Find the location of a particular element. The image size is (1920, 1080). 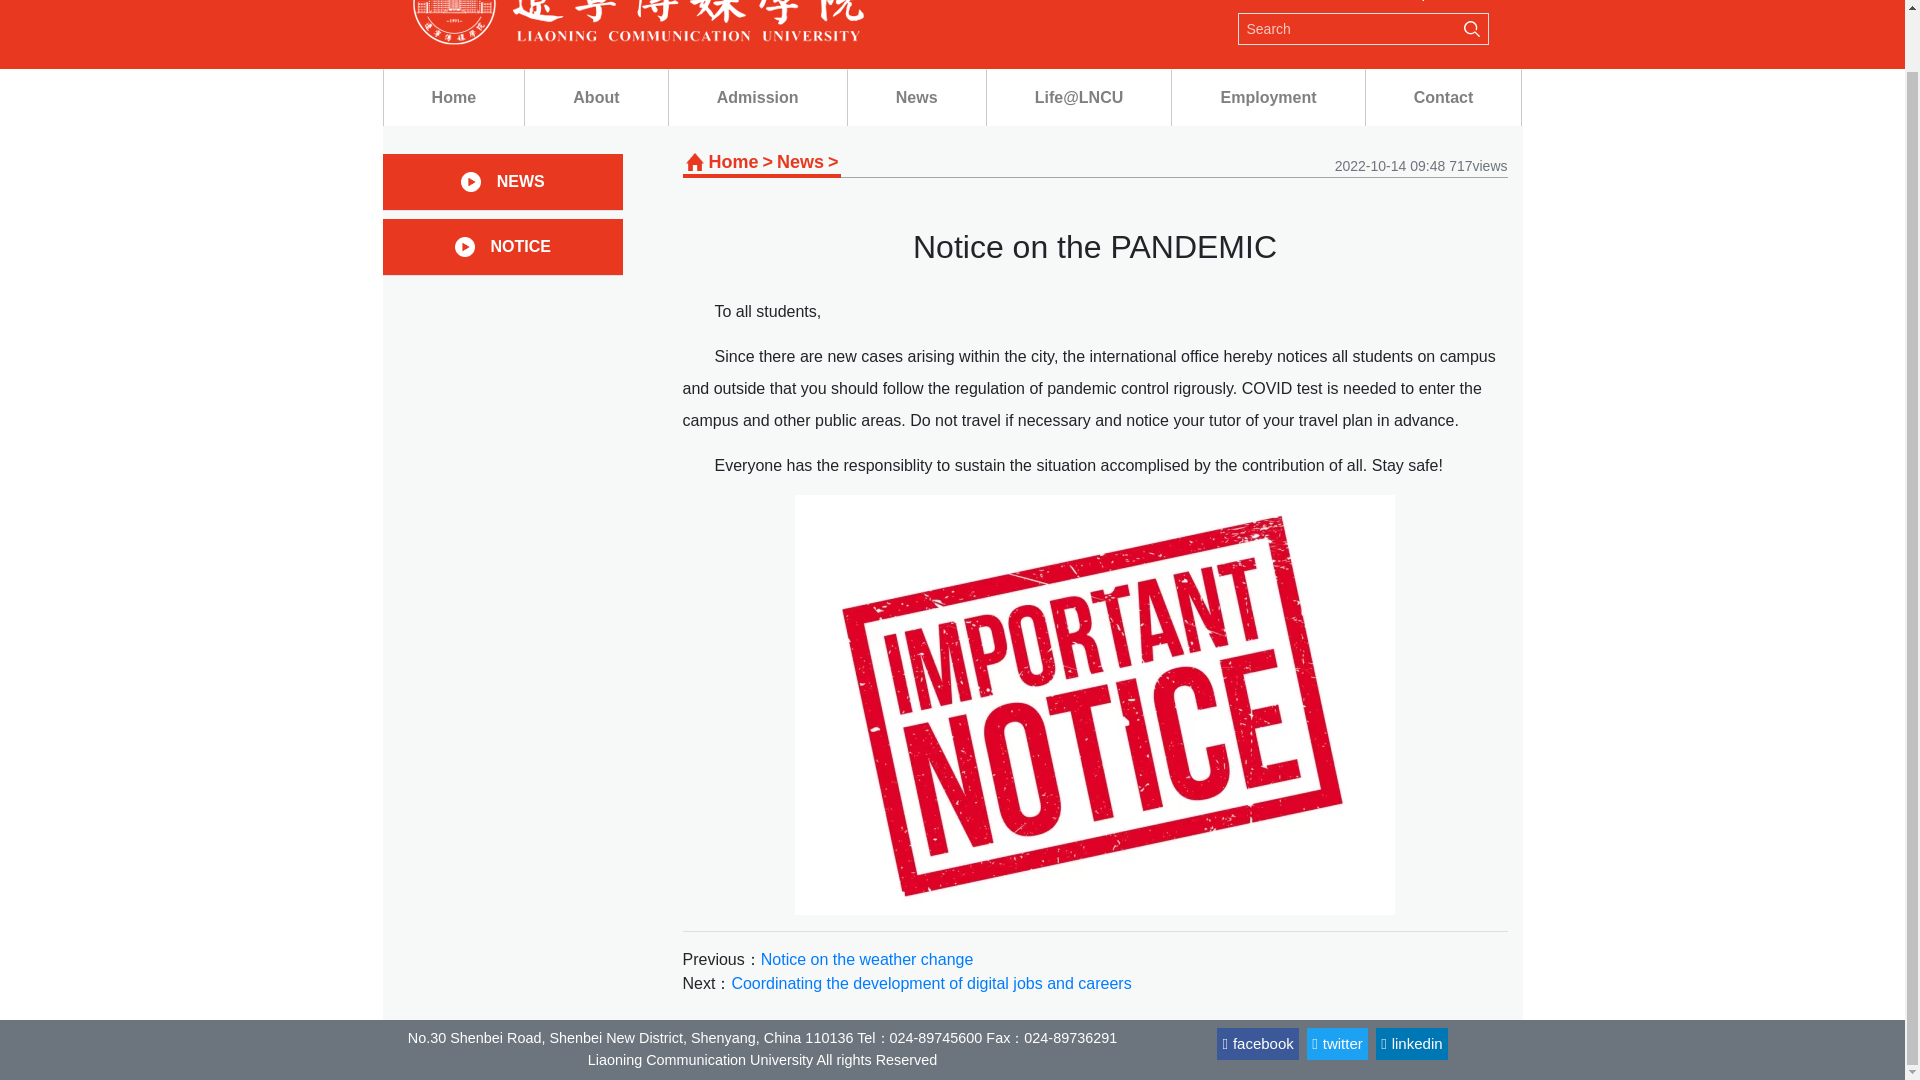

Home is located at coordinates (453, 98).